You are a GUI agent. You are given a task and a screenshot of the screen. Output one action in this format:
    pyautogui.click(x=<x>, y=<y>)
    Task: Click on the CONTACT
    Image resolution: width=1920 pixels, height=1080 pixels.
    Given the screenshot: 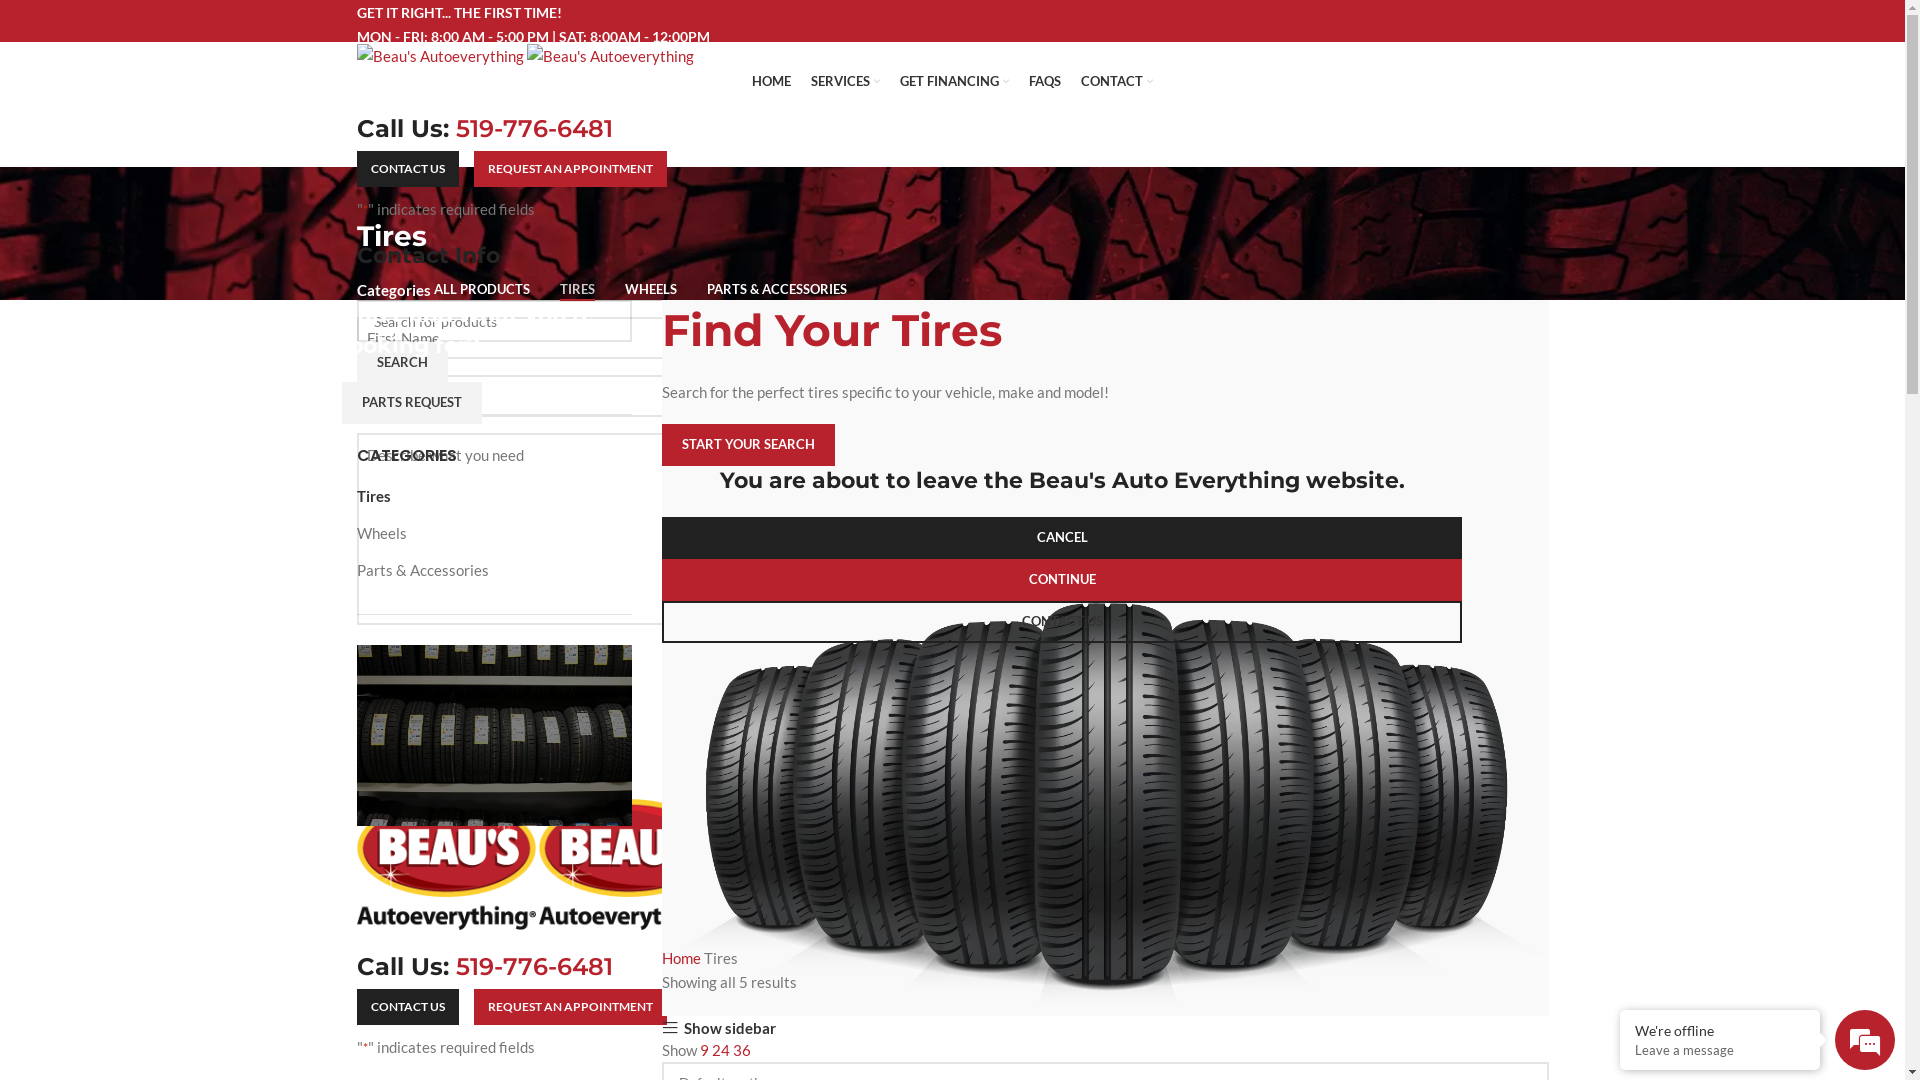 What is the action you would take?
    pyautogui.click(x=1117, y=82)
    